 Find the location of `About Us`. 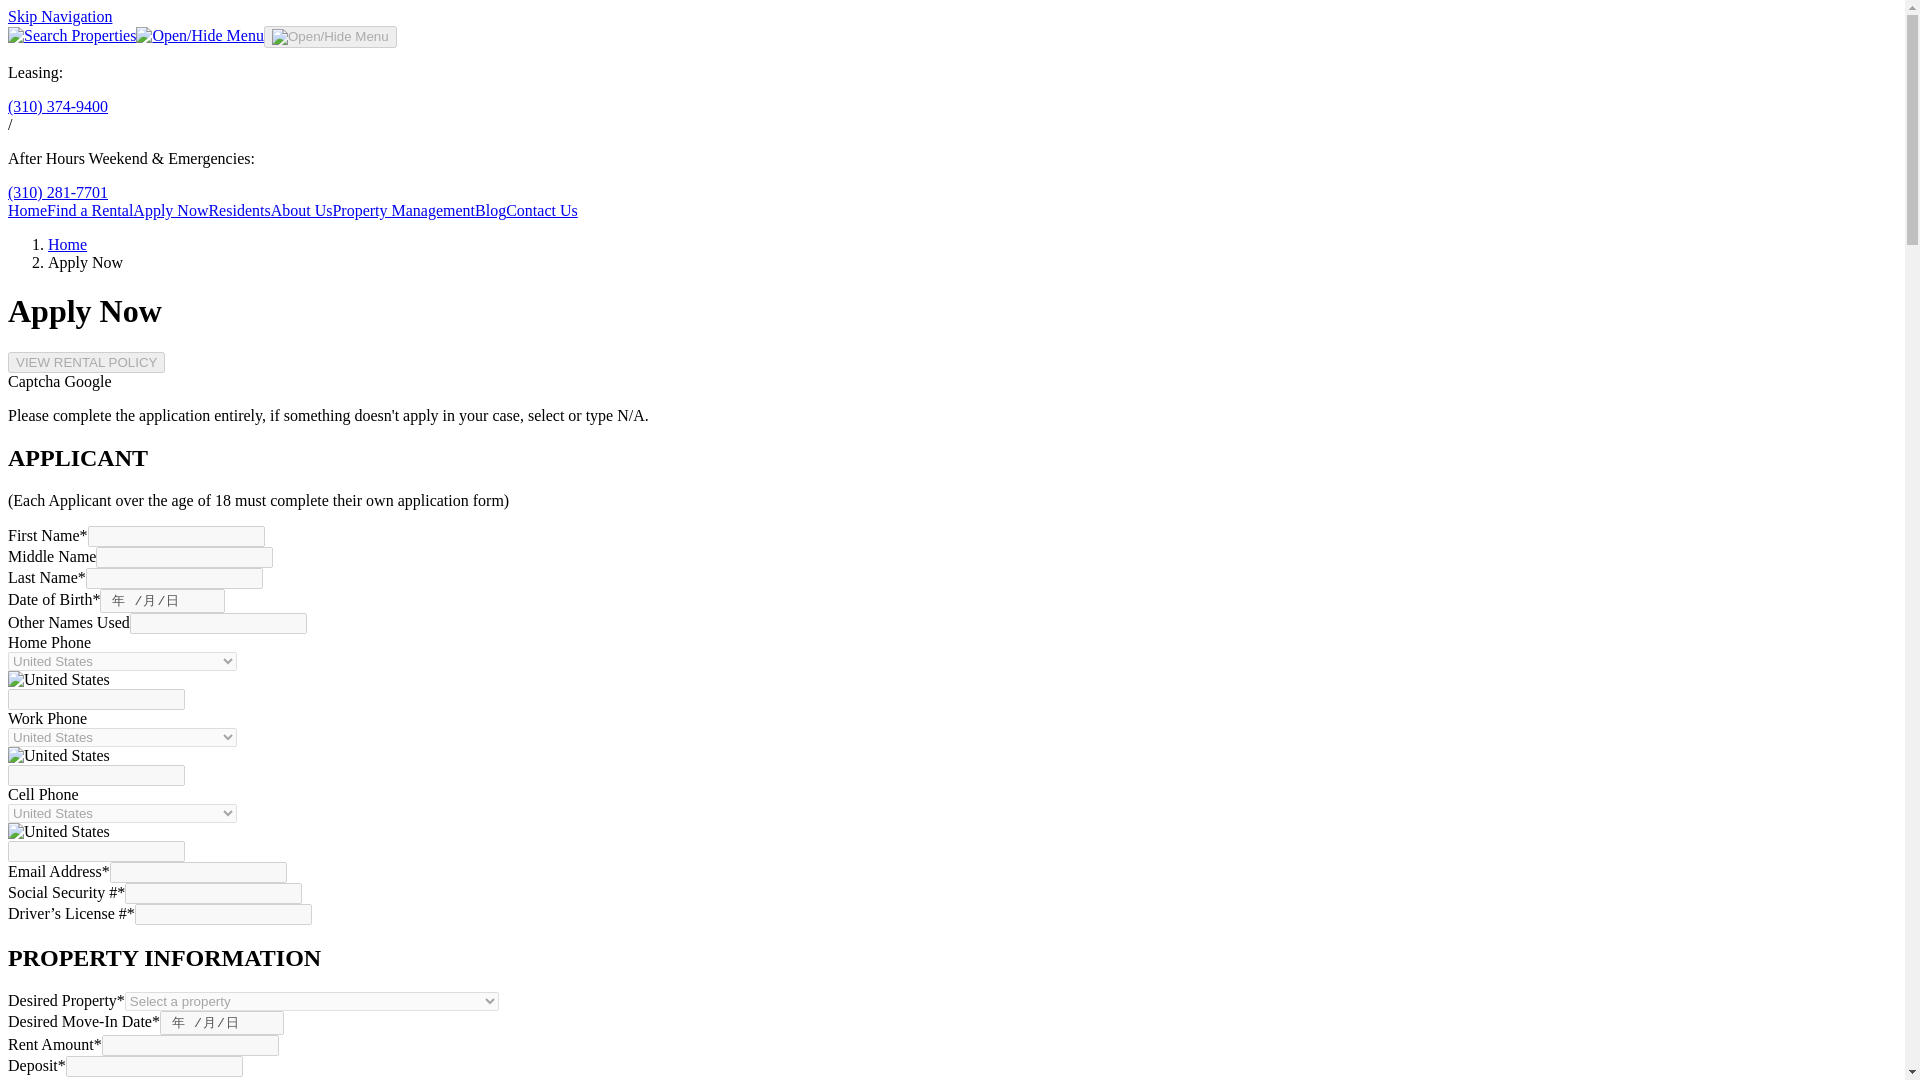

About Us is located at coordinates (301, 210).